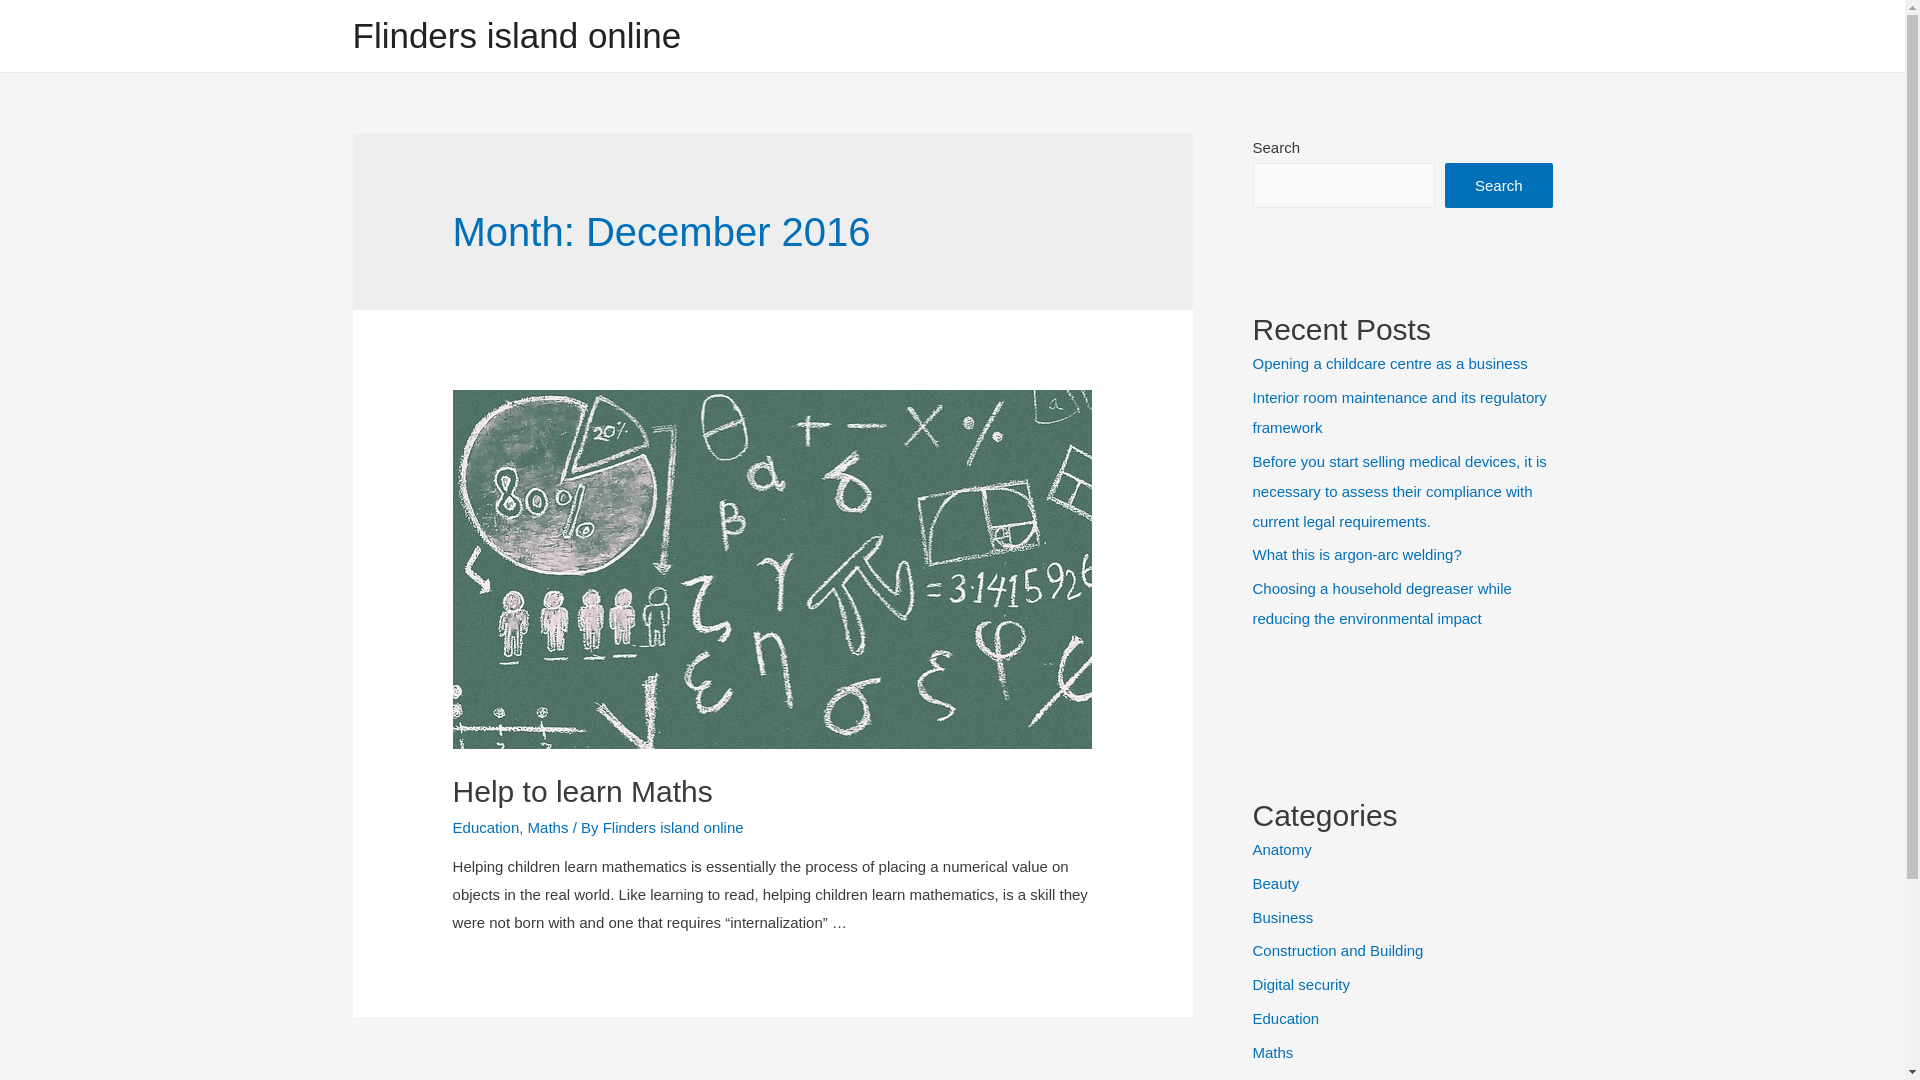  I want to click on Beauty, so click(1276, 884).